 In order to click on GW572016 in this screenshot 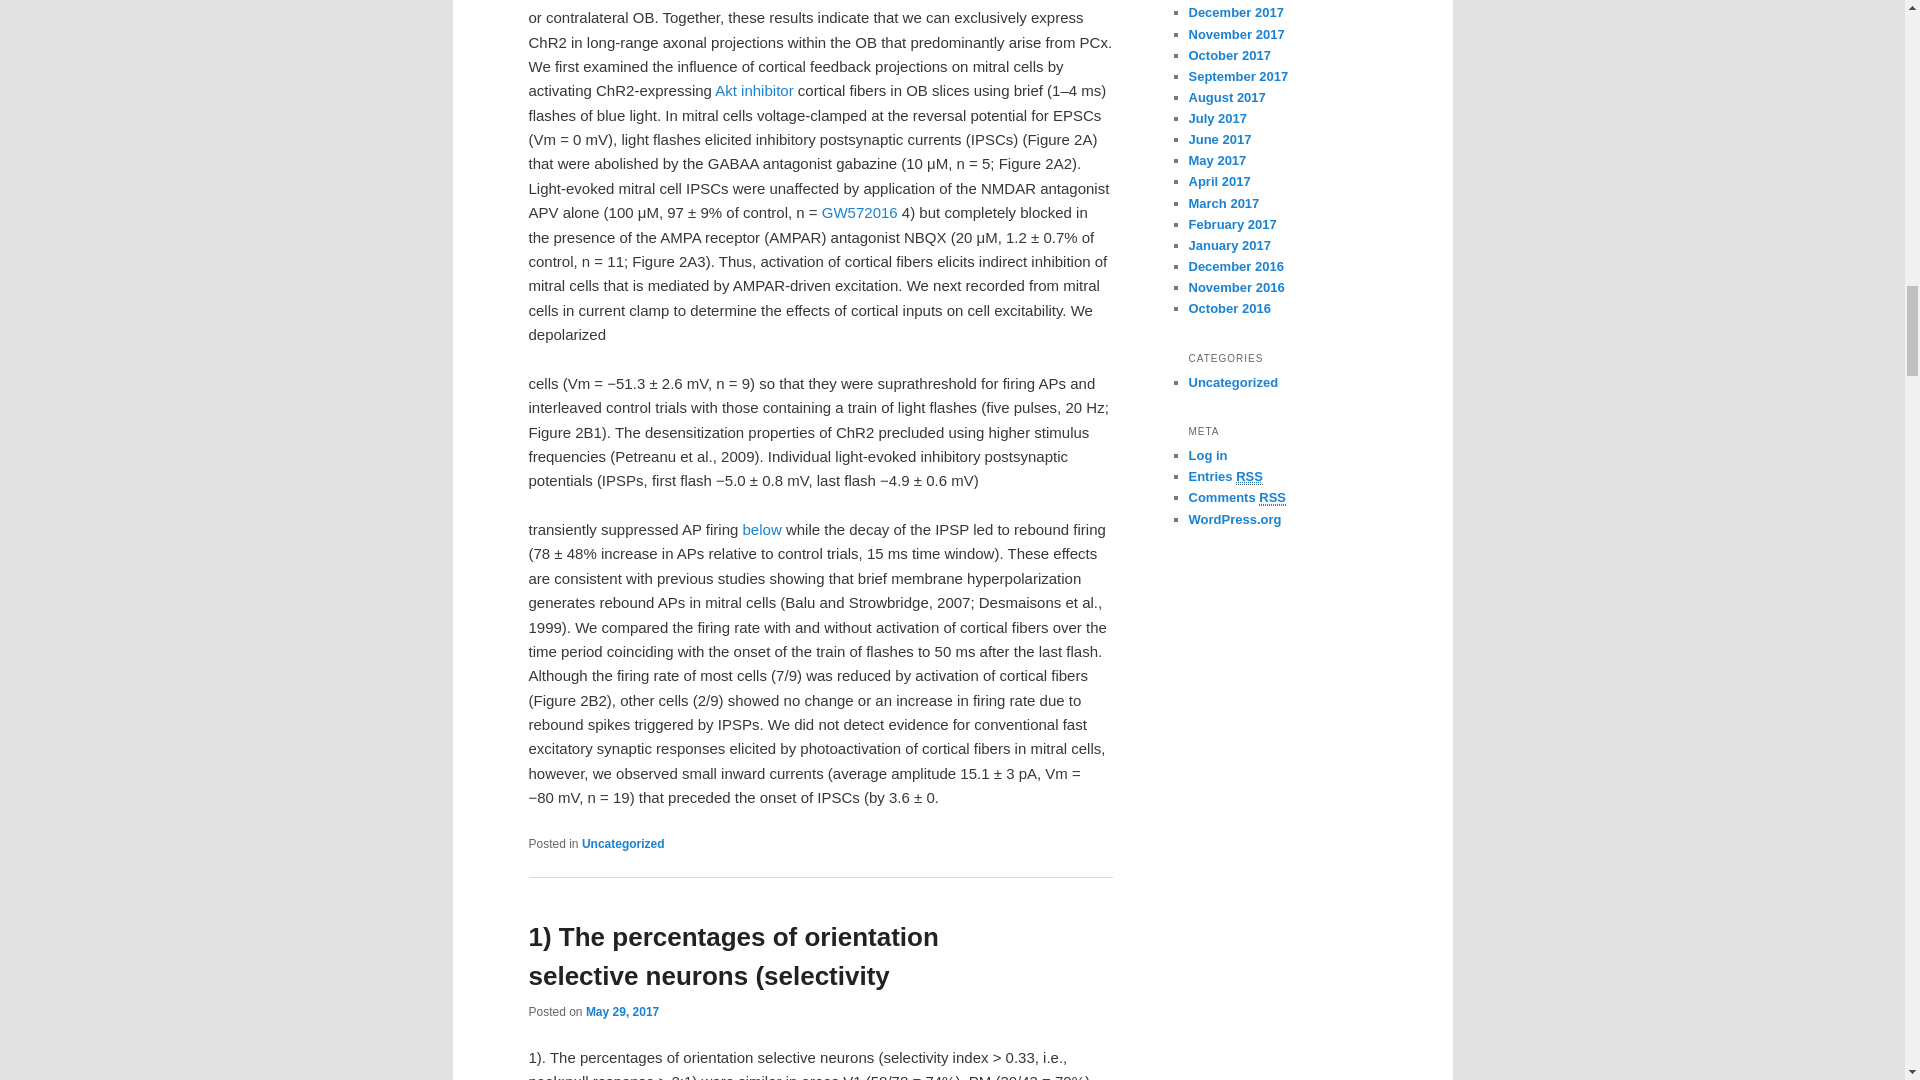, I will do `click(860, 212)`.